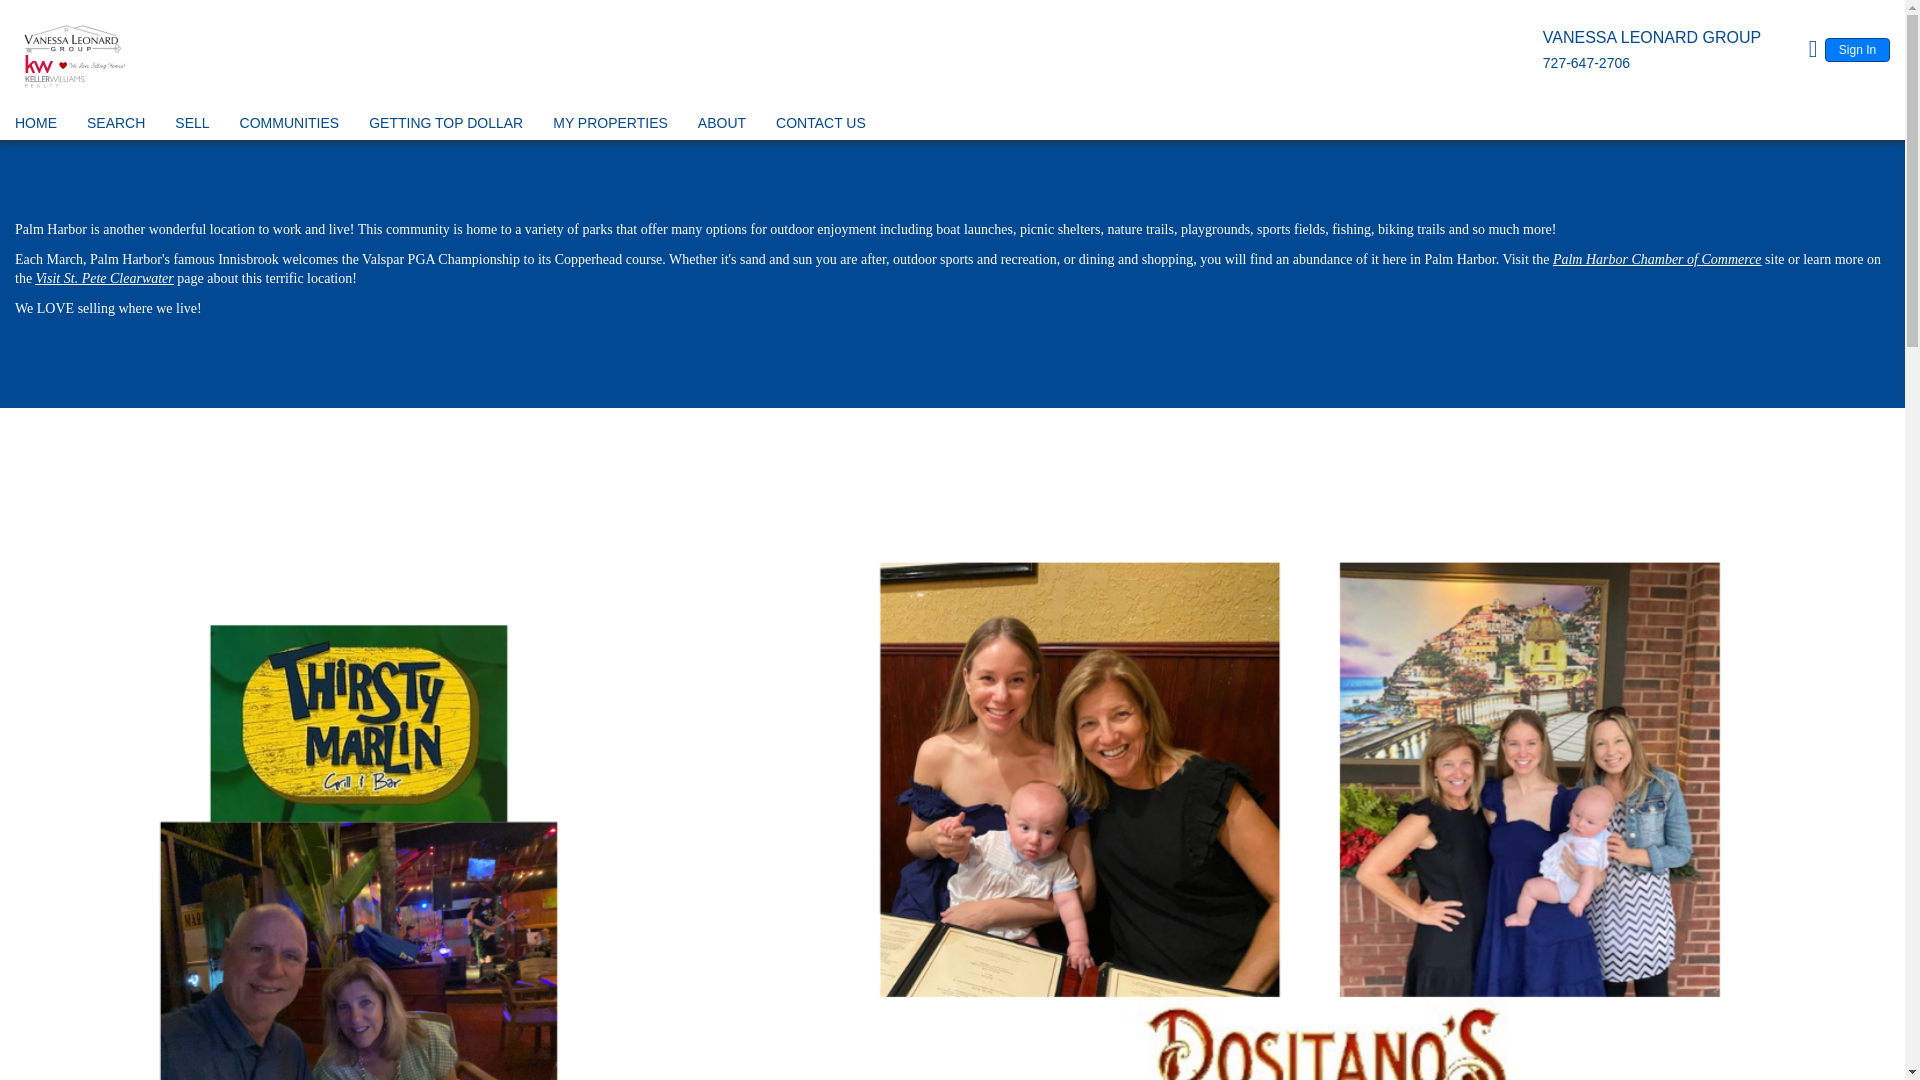 This screenshot has width=1920, height=1080. Describe the element at coordinates (290, 126) in the screenshot. I see `COMMUNITIES` at that location.